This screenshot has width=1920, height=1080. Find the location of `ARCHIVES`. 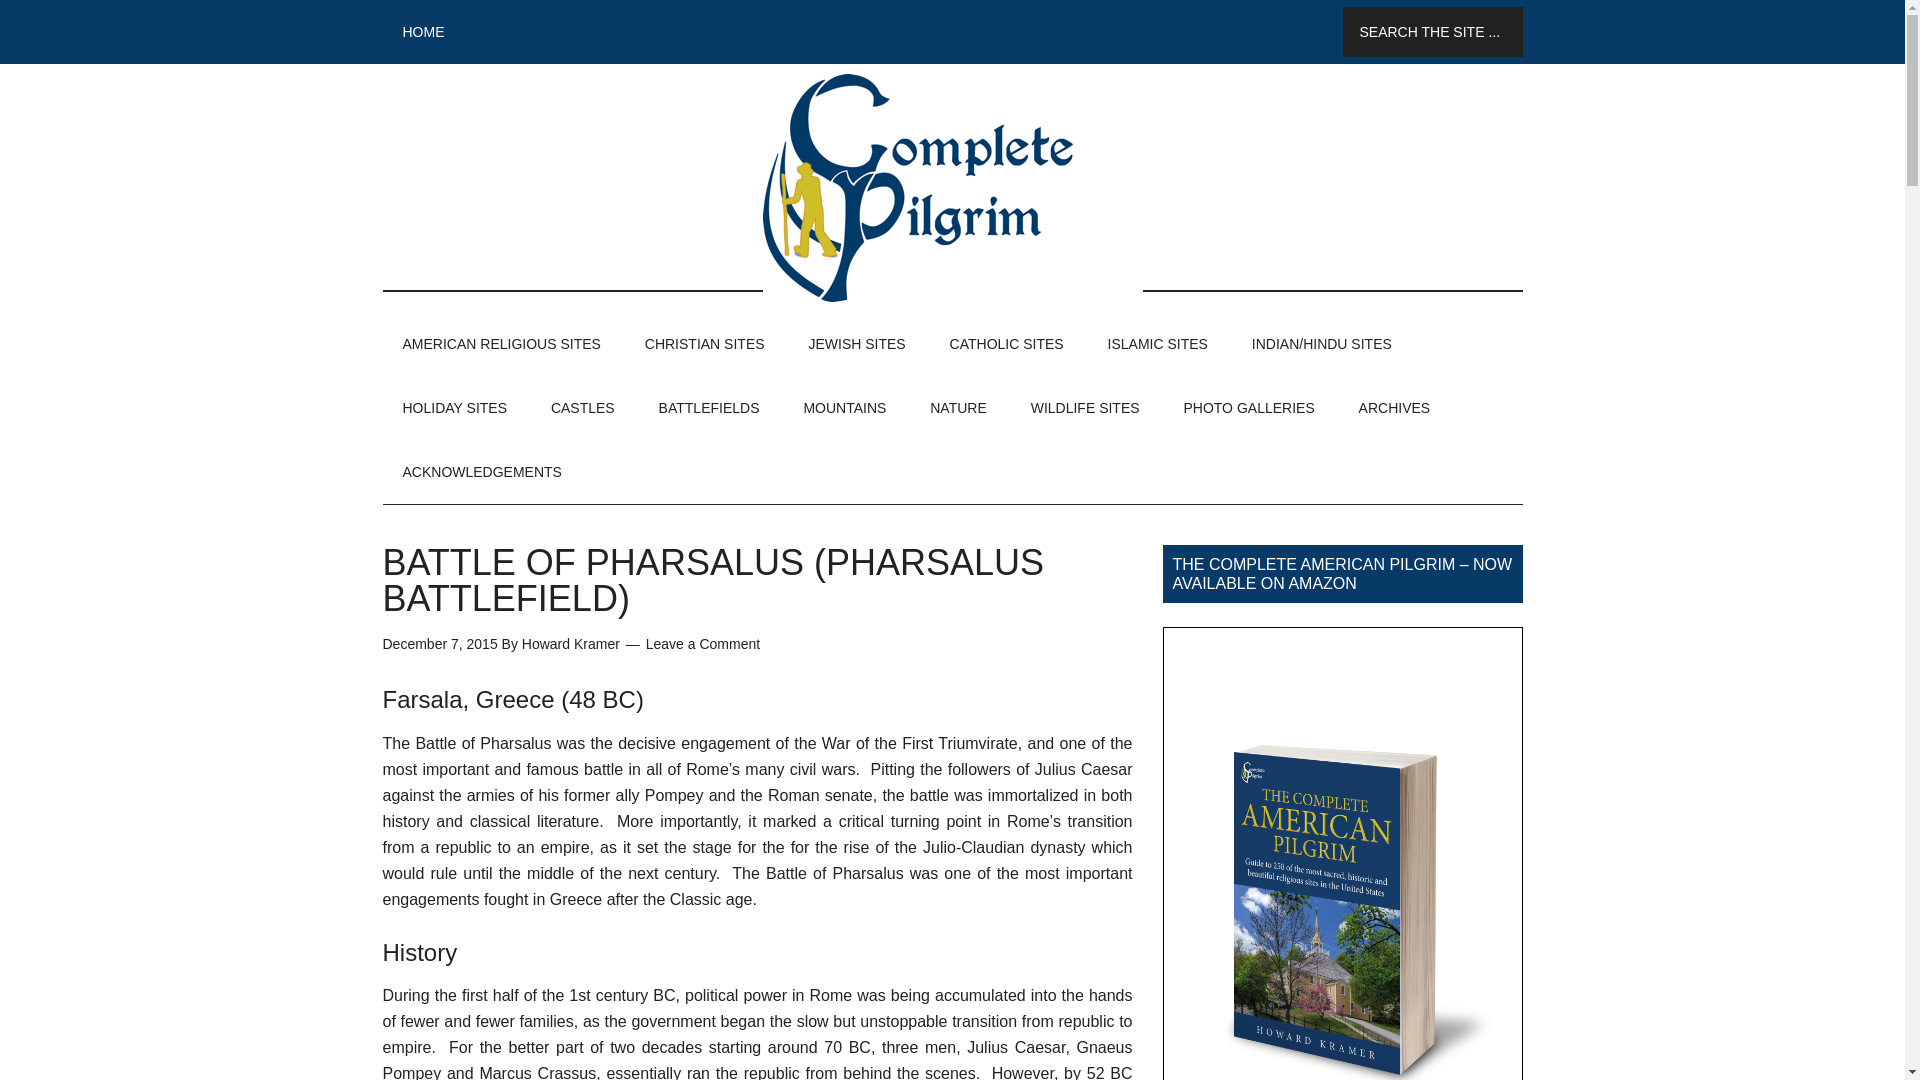

ARCHIVES is located at coordinates (1394, 407).